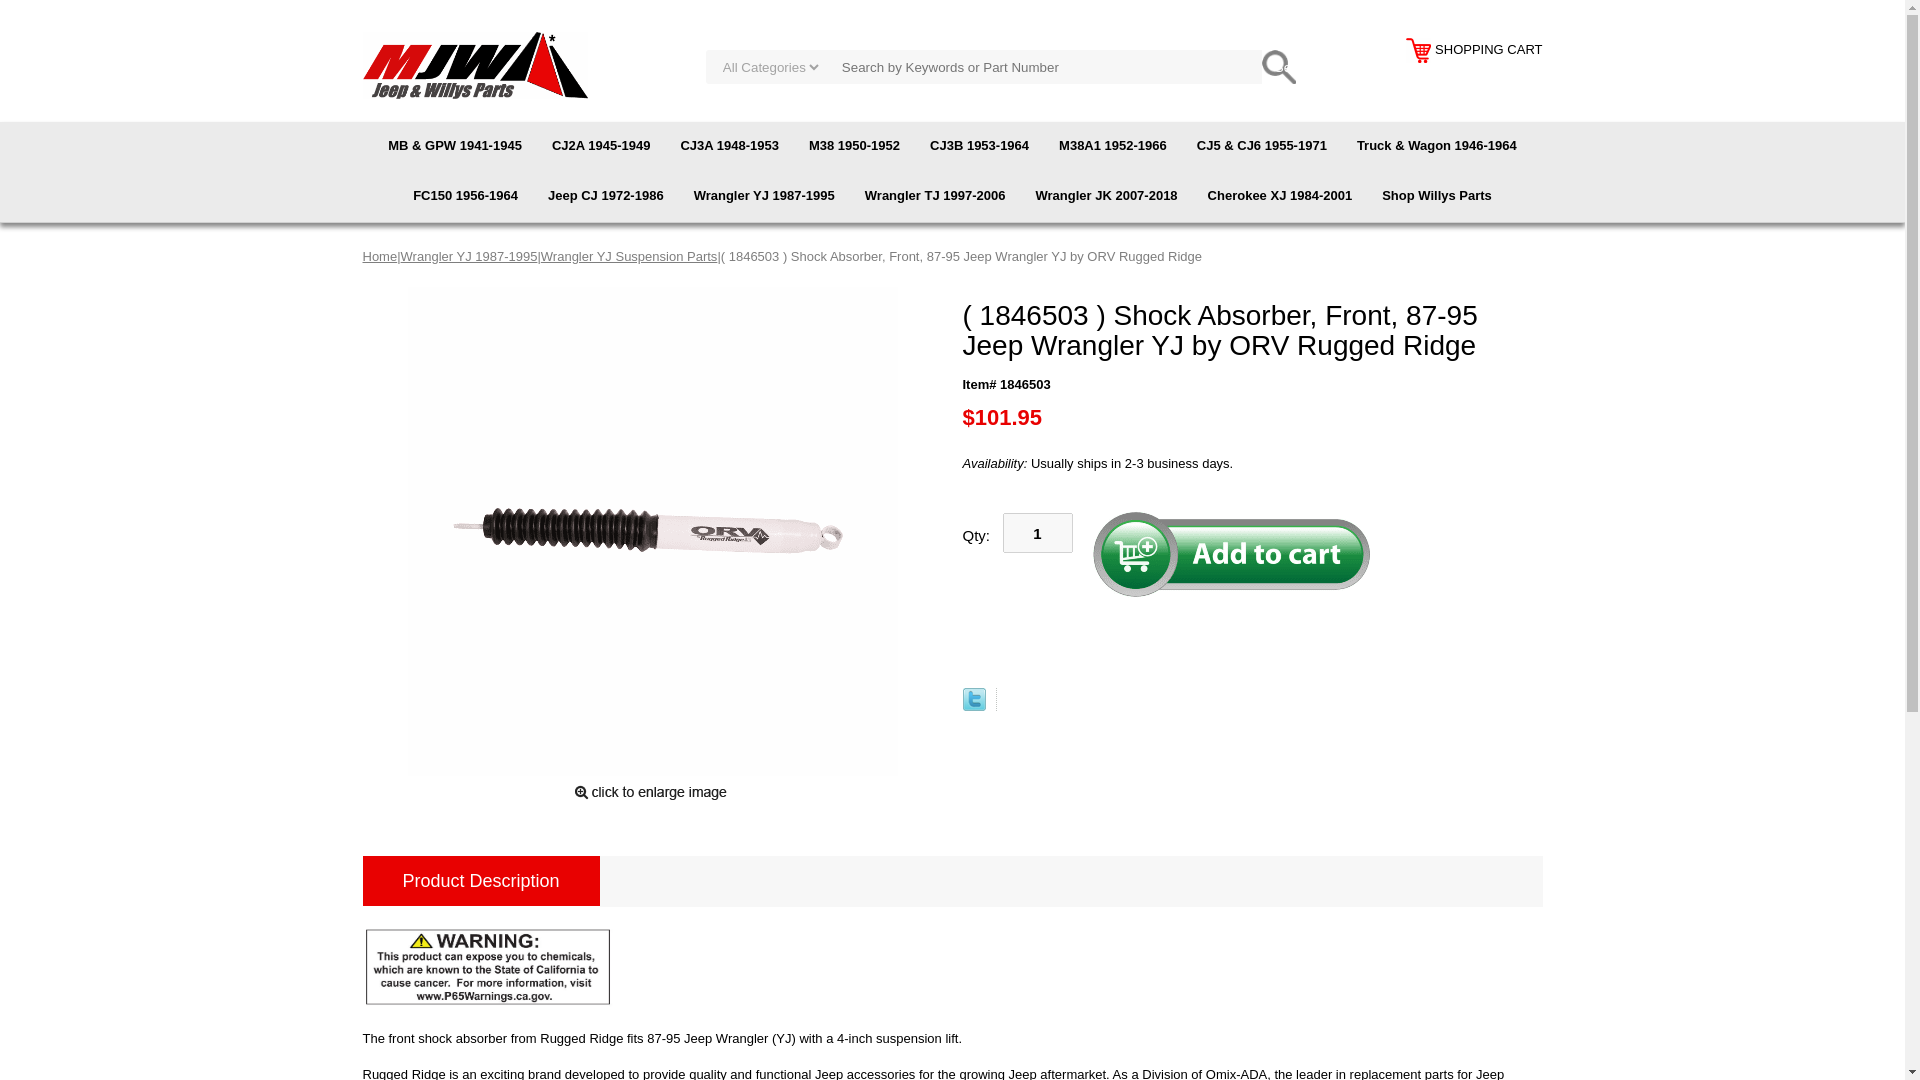  What do you see at coordinates (1473, 50) in the screenshot?
I see `SHOPPING CART` at bounding box center [1473, 50].